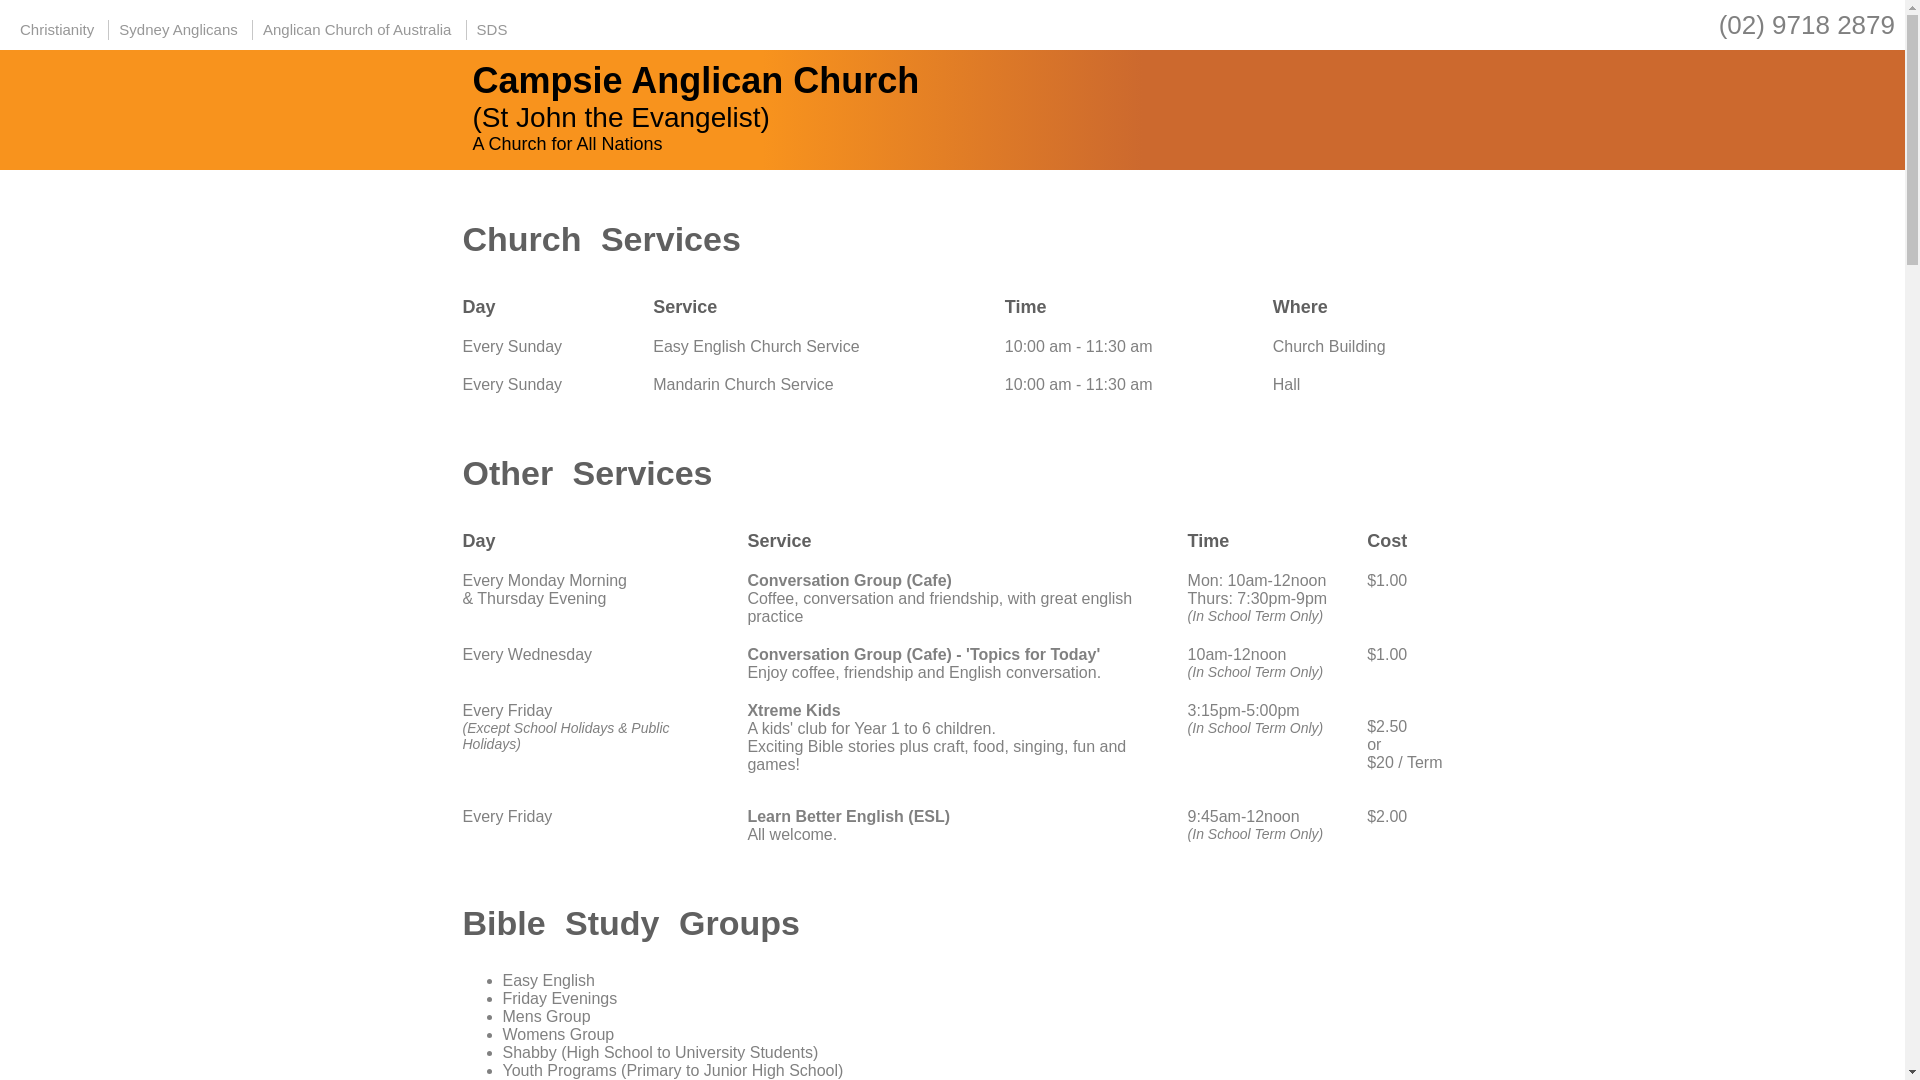  What do you see at coordinates (357, 30) in the screenshot?
I see `Anglican Church of Australia` at bounding box center [357, 30].